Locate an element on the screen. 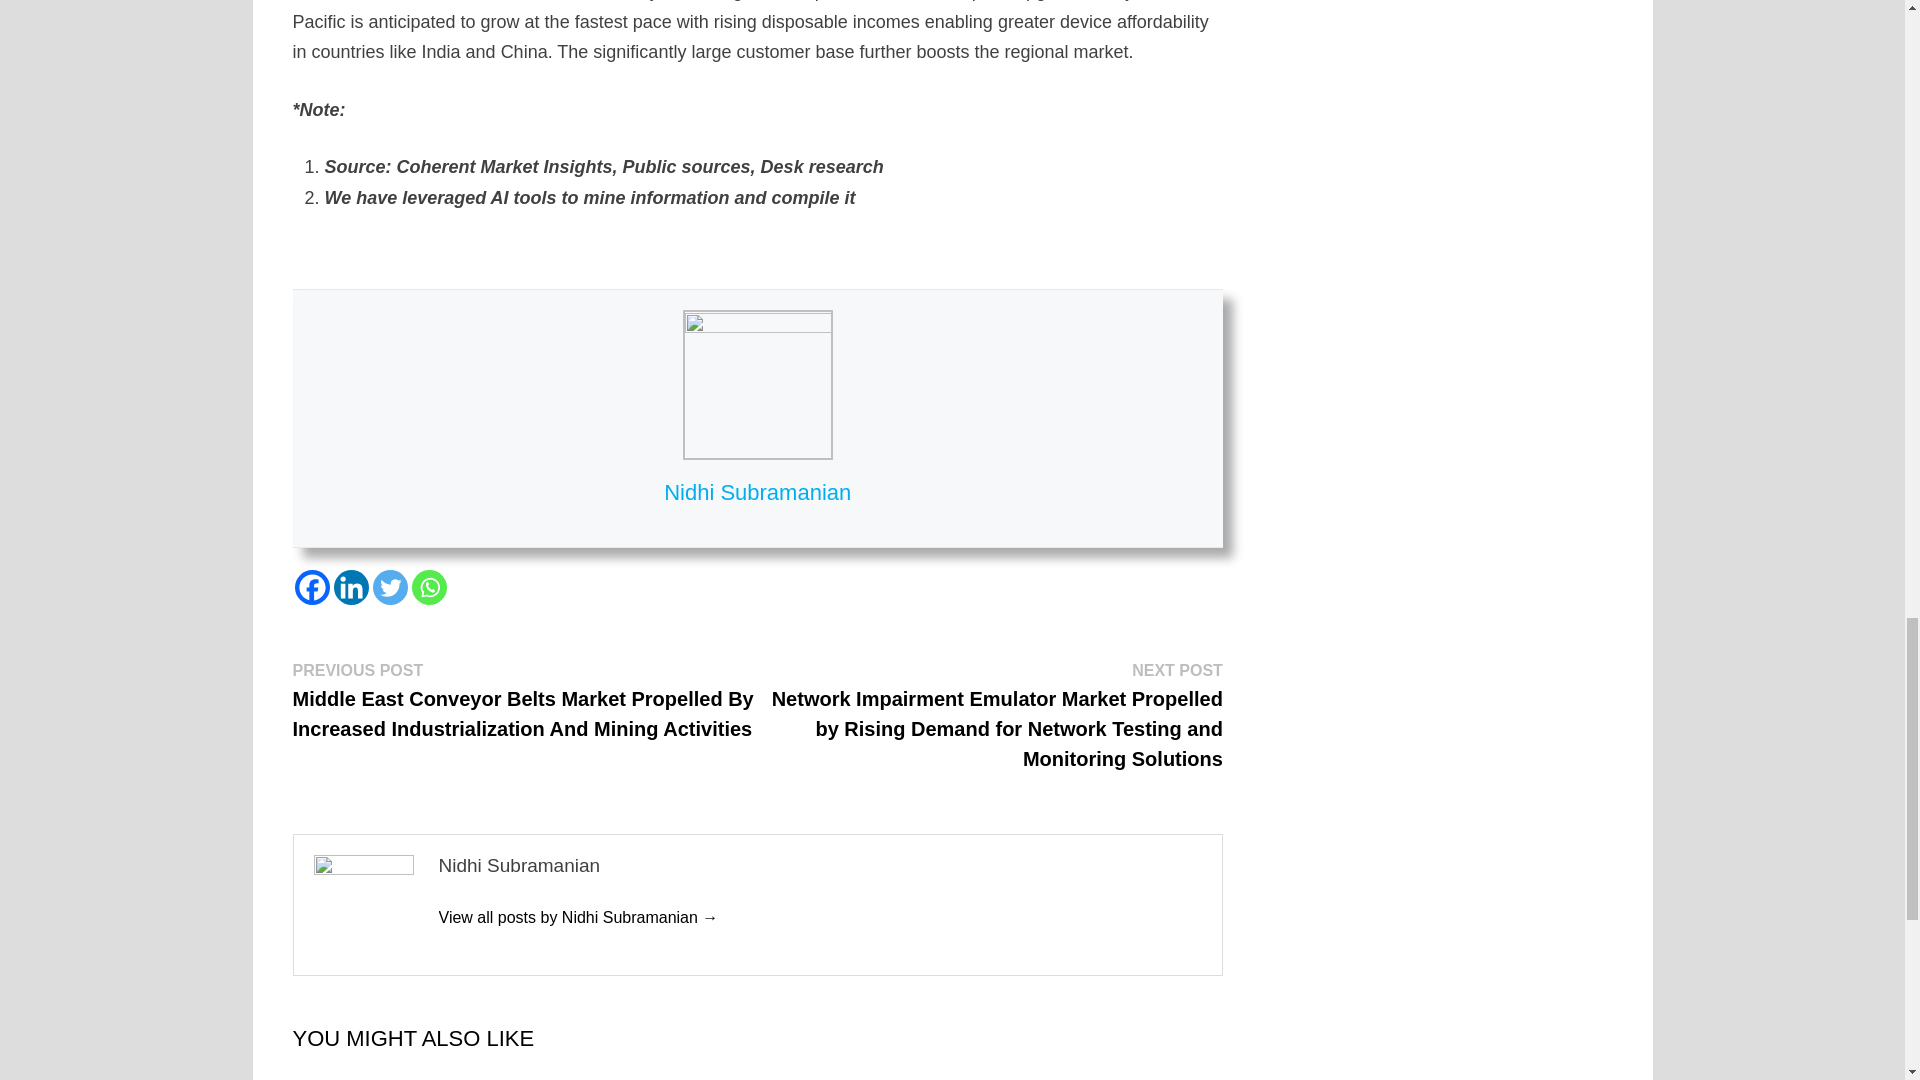 This screenshot has width=1920, height=1080. Facebook is located at coordinates (310, 587).